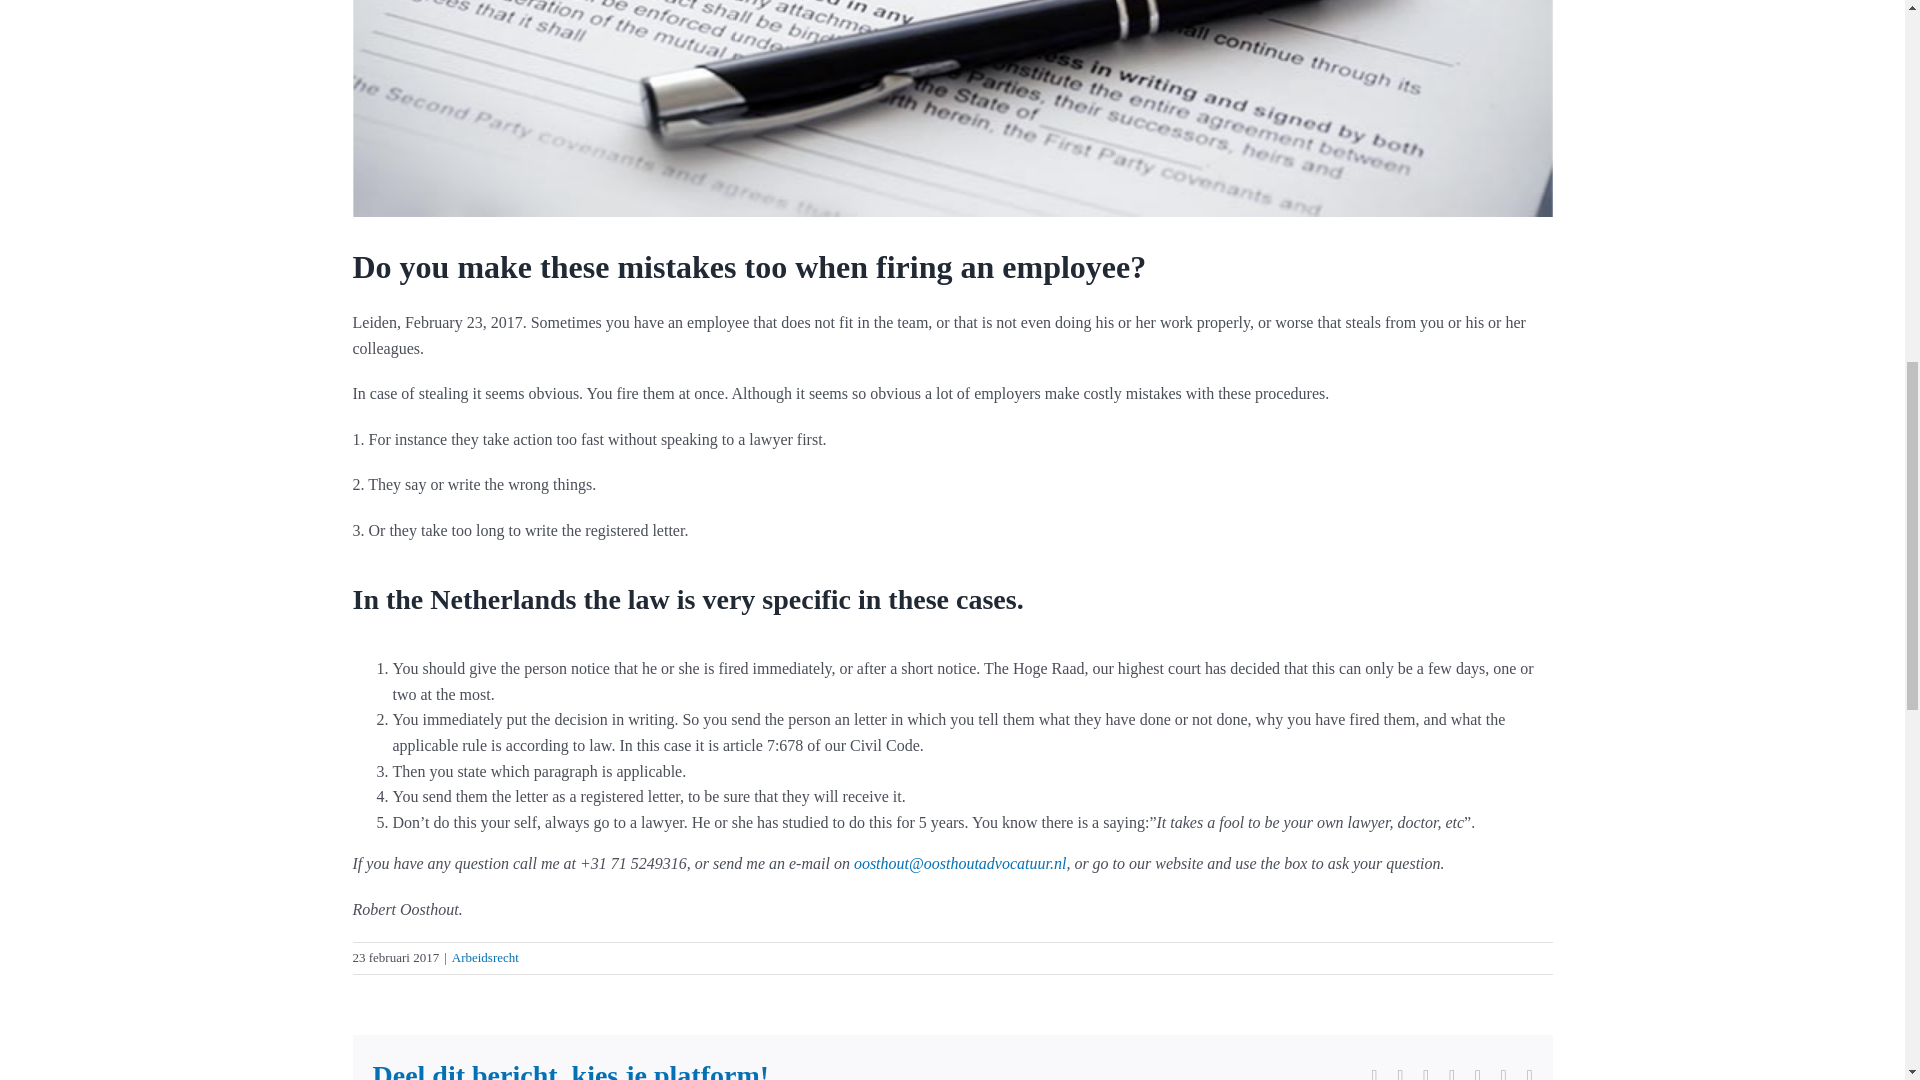  I want to click on Pinterest, so click(1504, 1074).